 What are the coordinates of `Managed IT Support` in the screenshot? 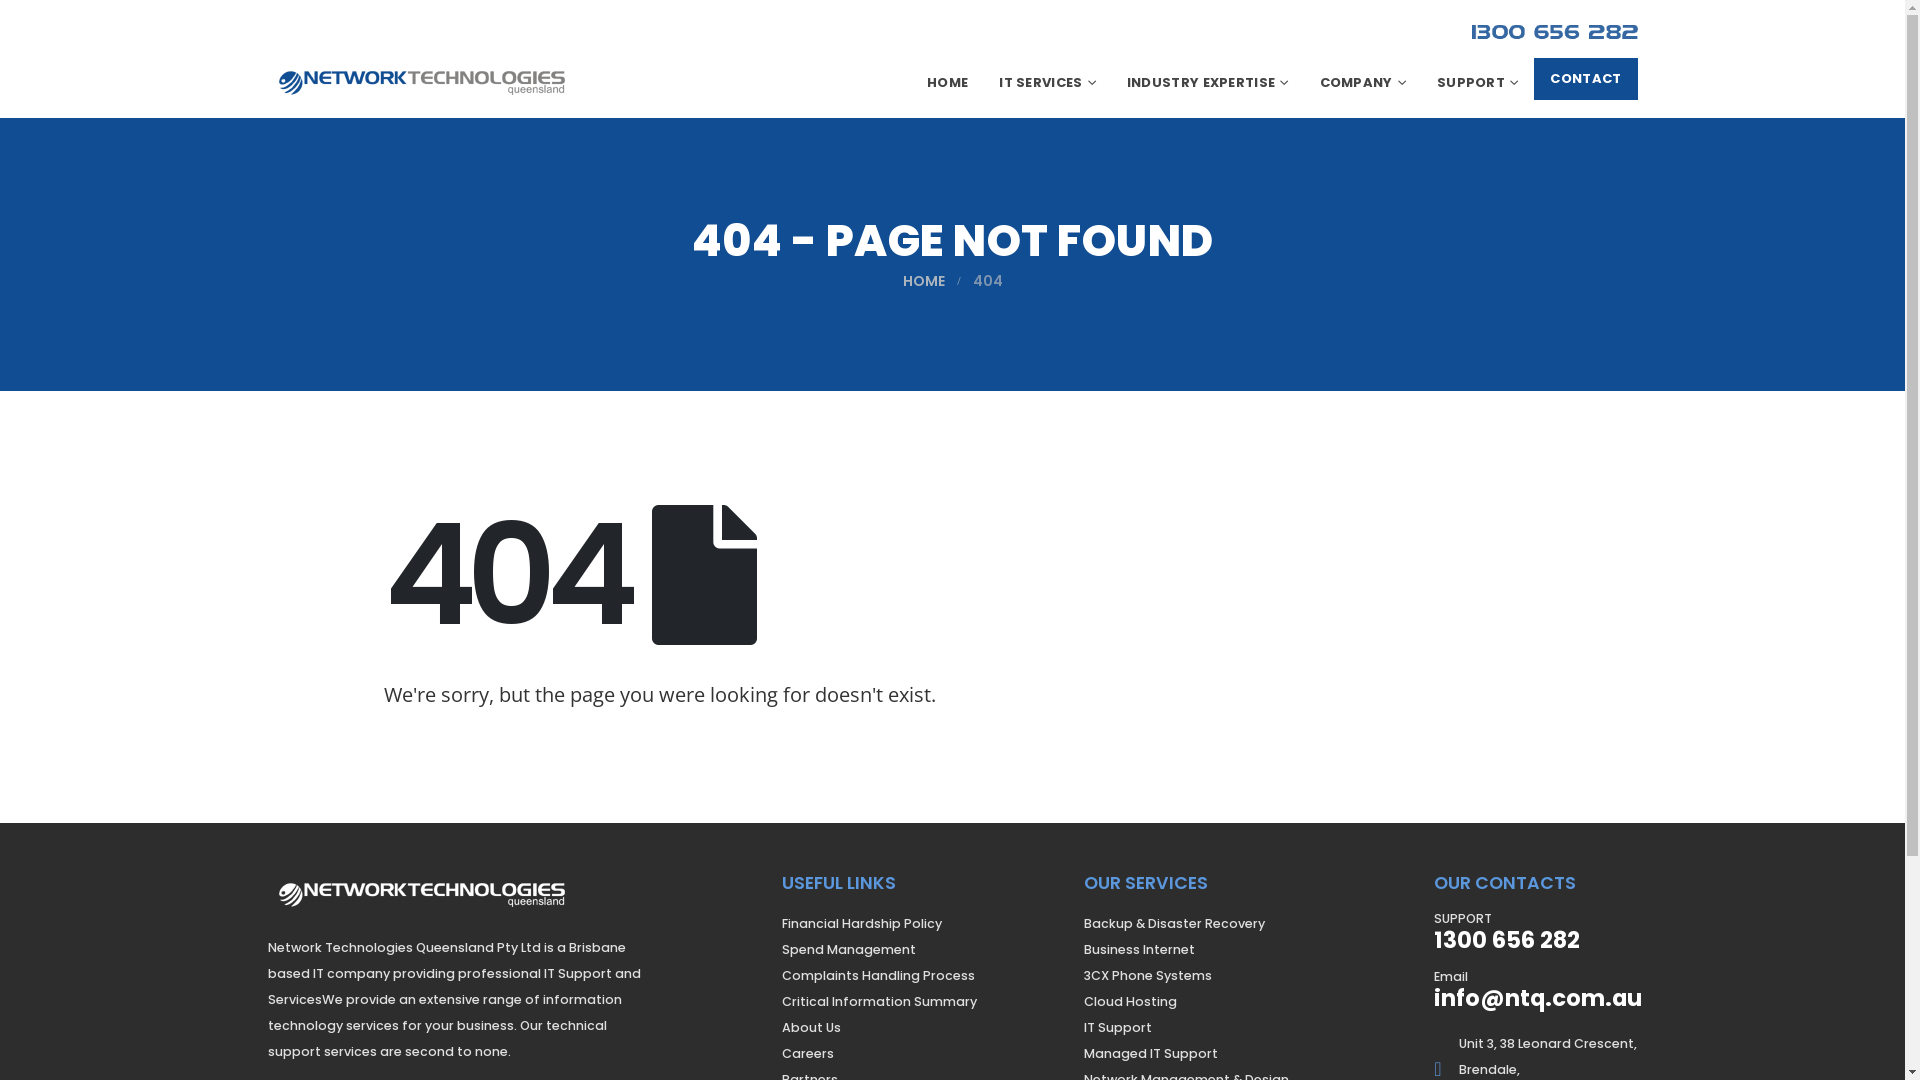 It's located at (1151, 1054).